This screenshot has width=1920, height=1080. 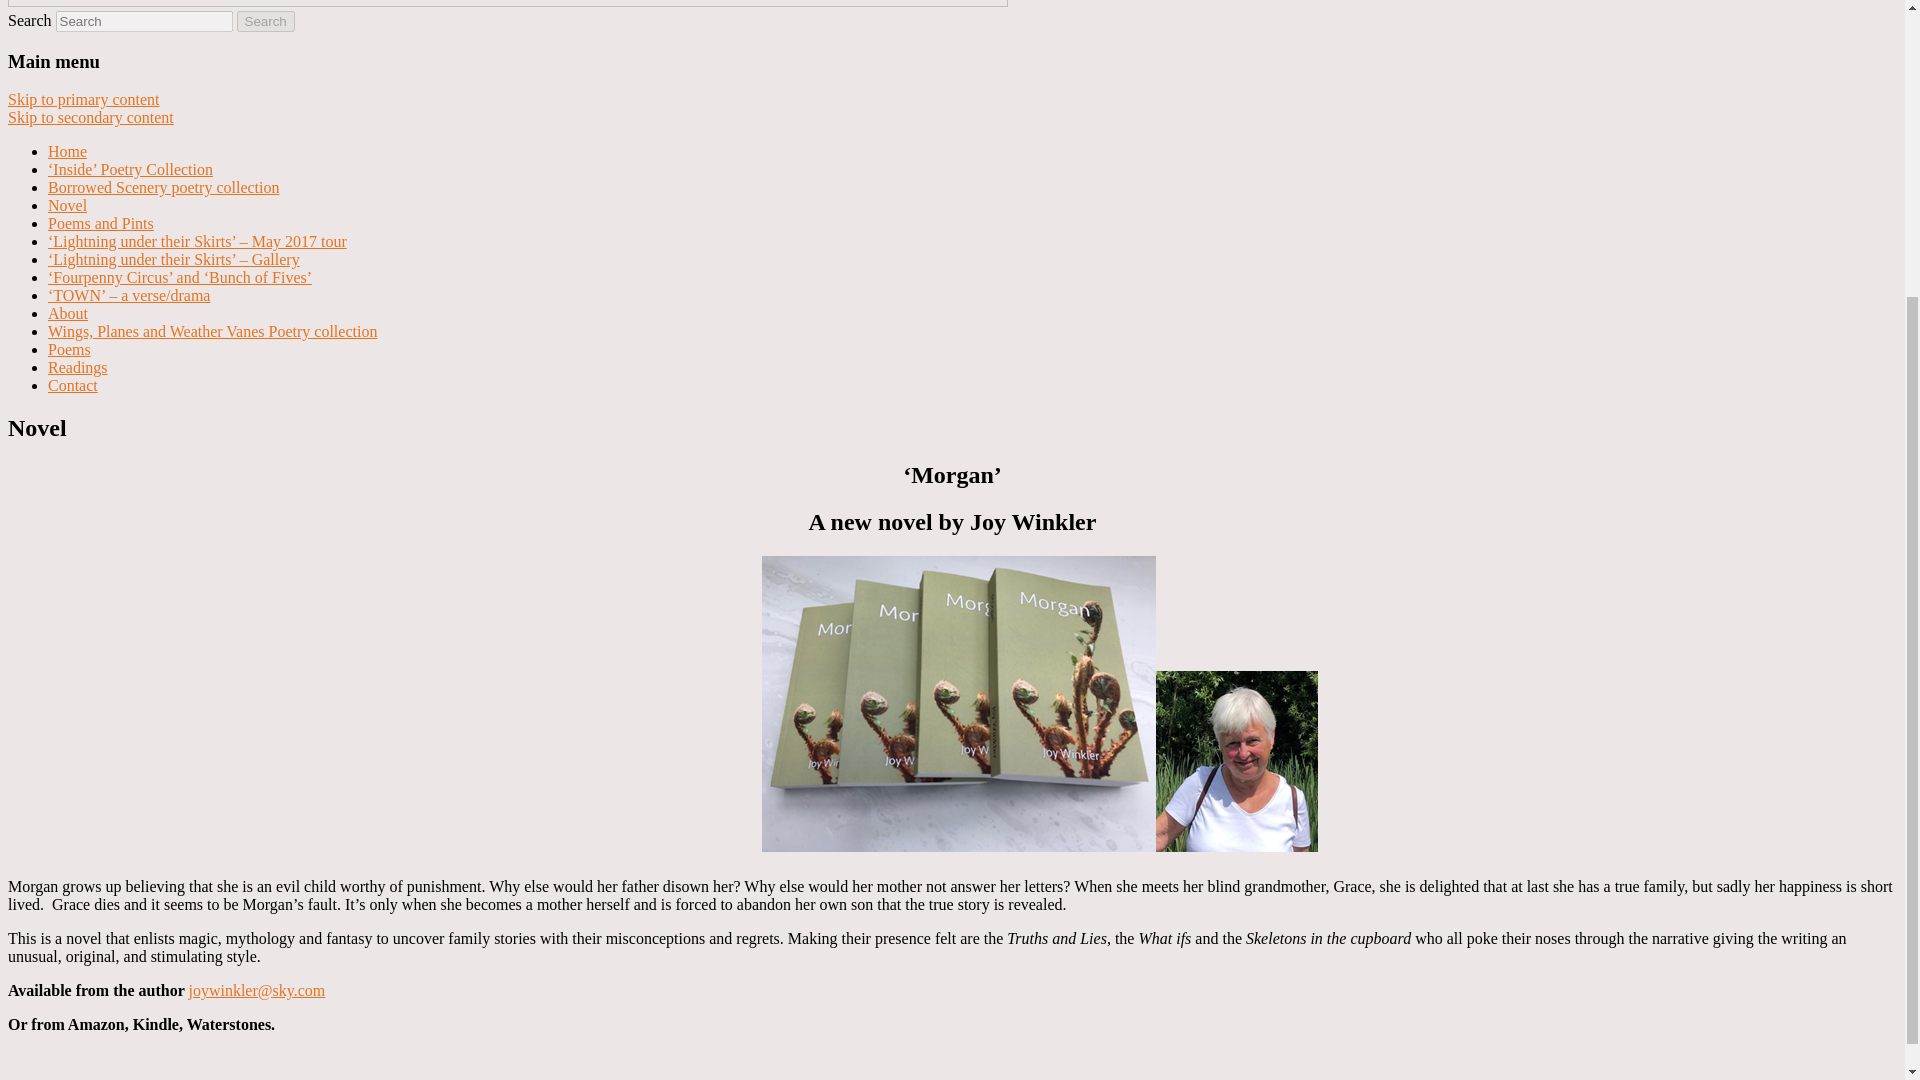 What do you see at coordinates (72, 385) in the screenshot?
I see `Contact` at bounding box center [72, 385].